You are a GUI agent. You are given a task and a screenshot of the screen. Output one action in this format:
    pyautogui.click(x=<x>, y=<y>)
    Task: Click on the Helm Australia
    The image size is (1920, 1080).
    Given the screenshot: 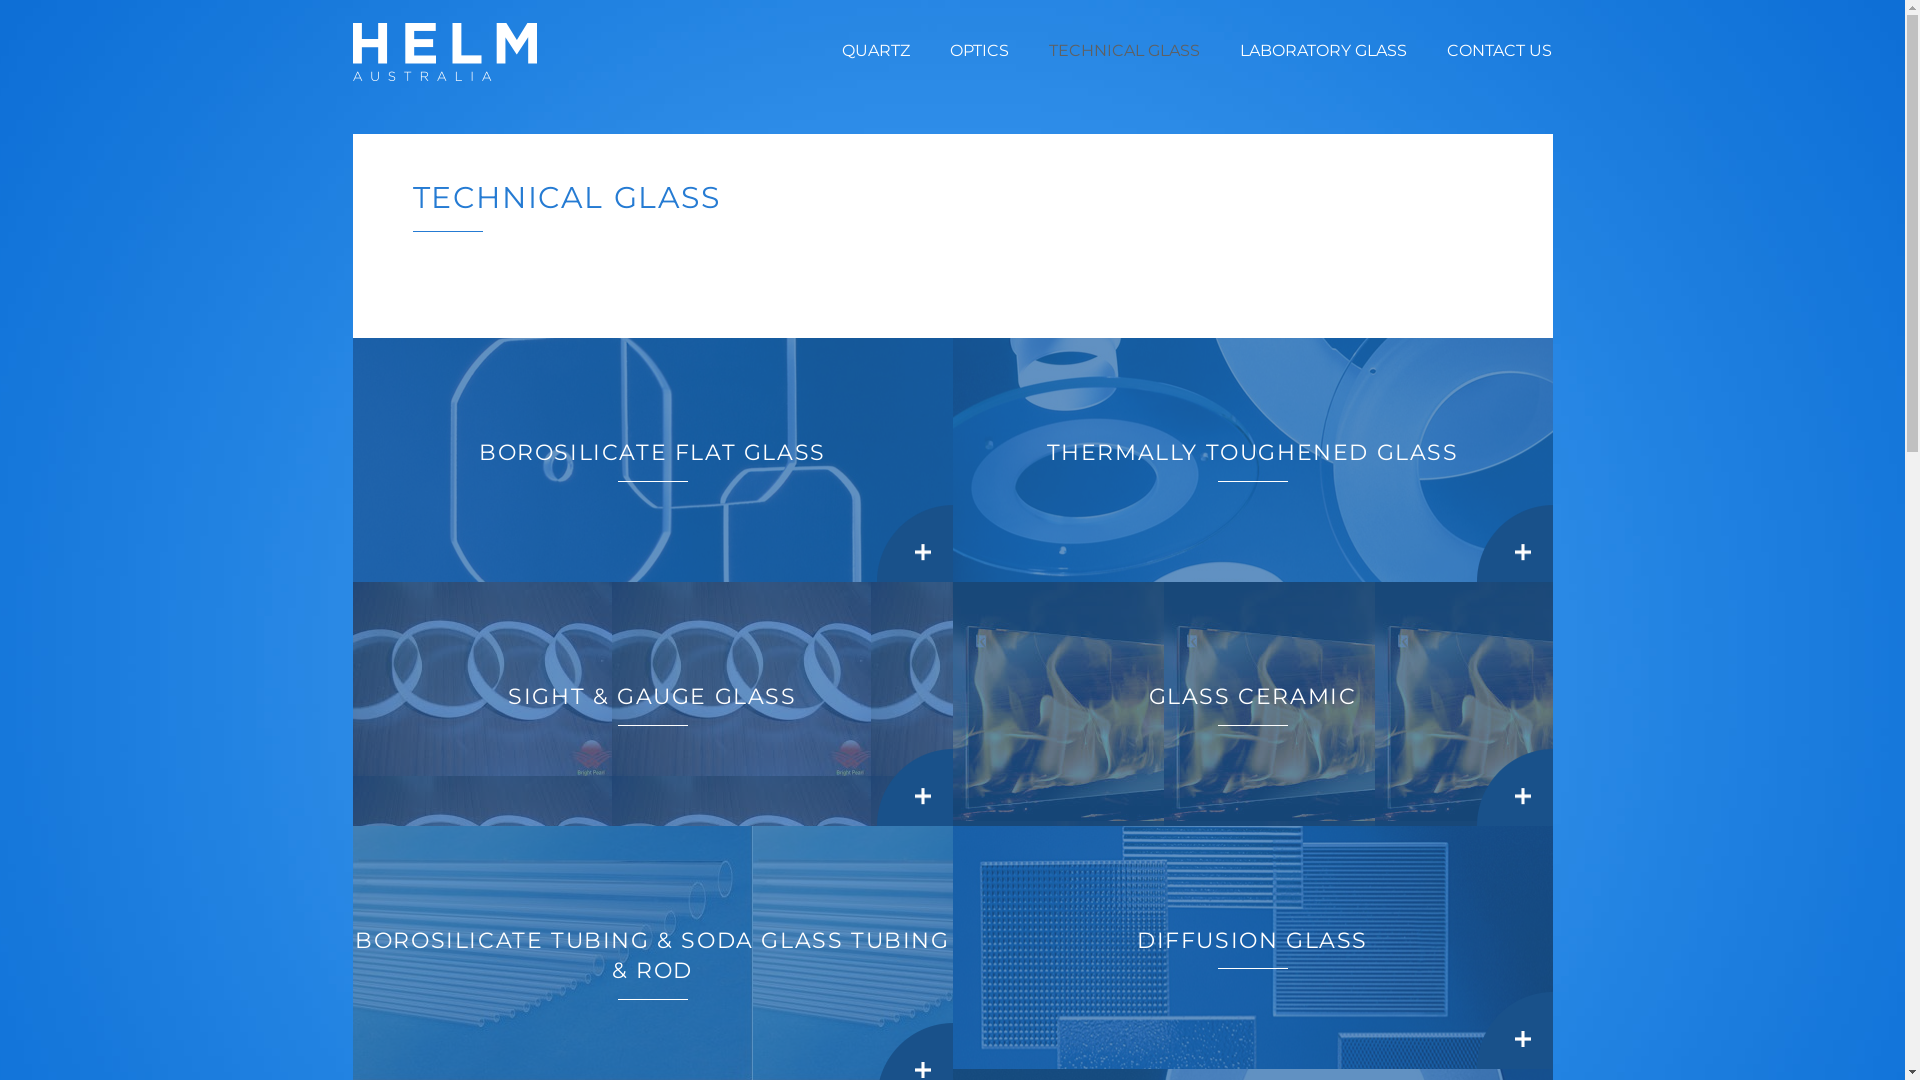 What is the action you would take?
    pyautogui.click(x=444, y=52)
    